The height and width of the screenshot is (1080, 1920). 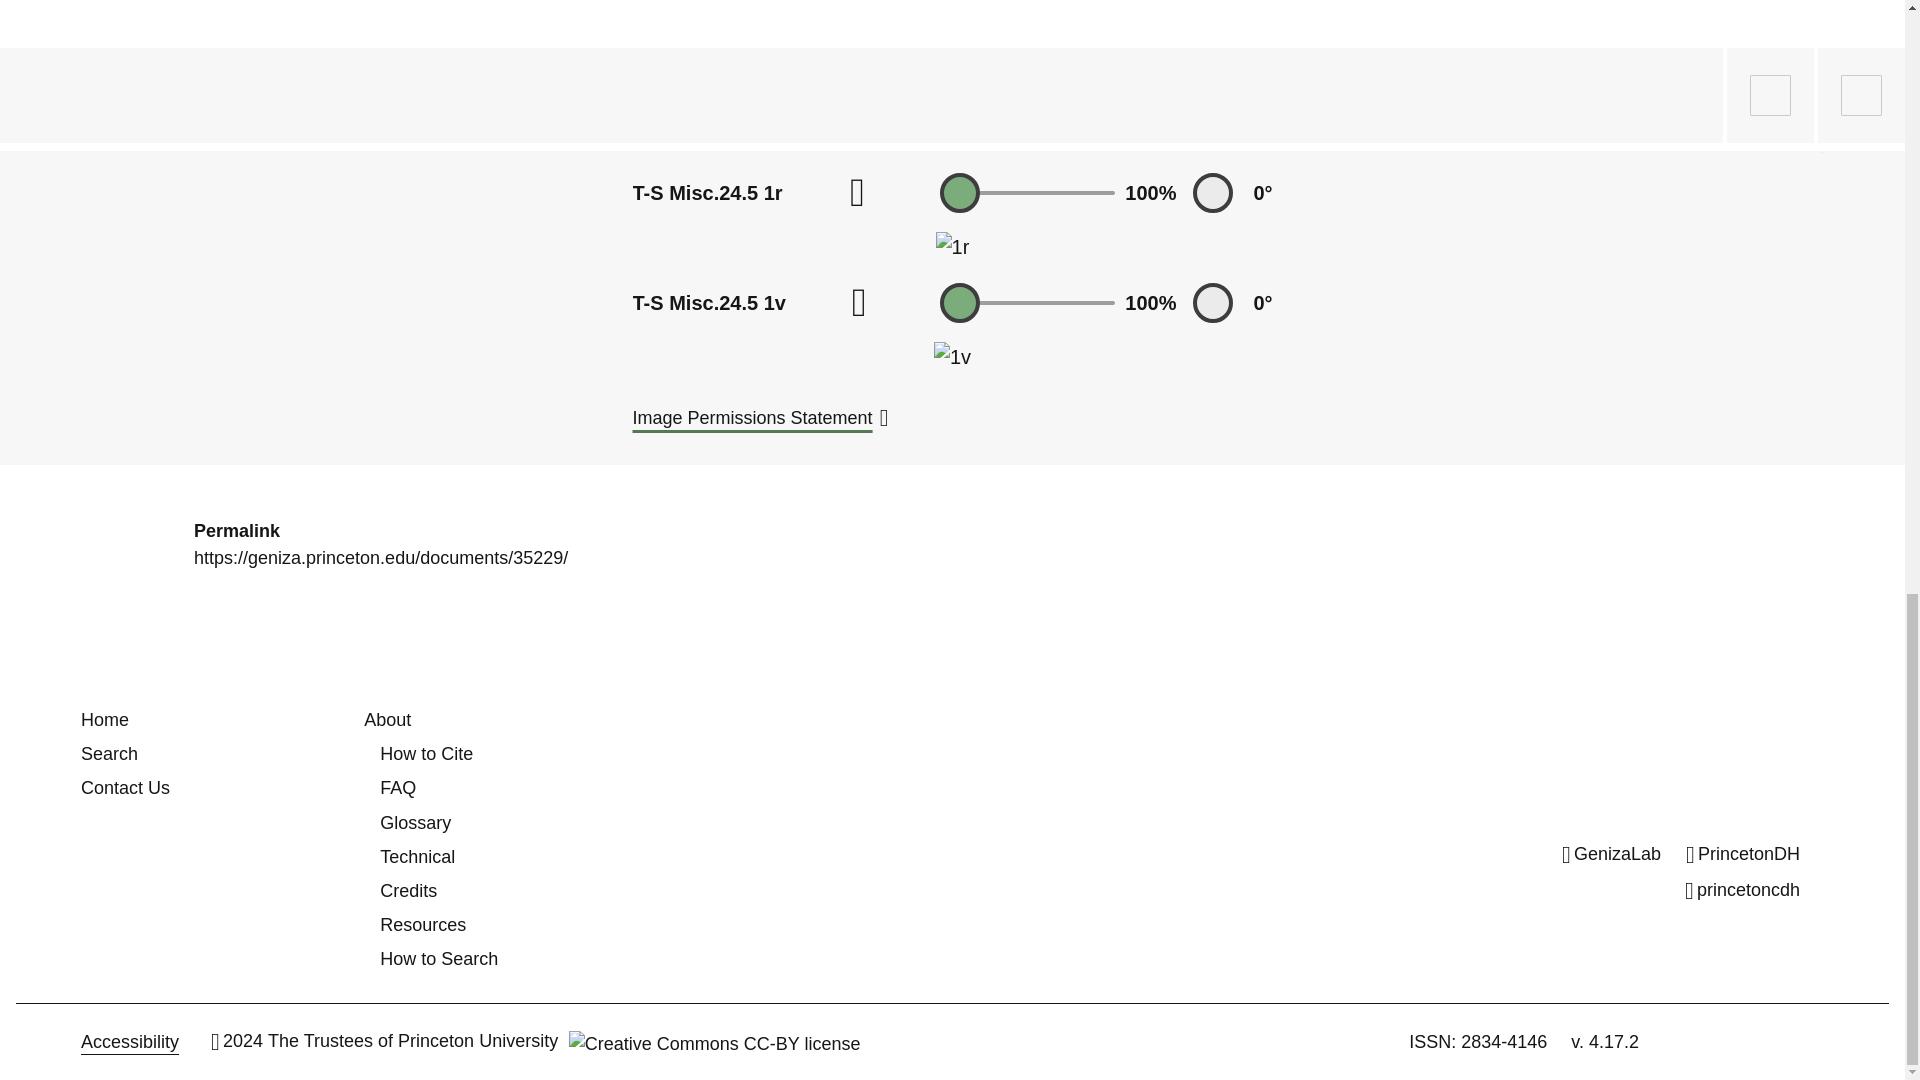 What do you see at coordinates (952, 356) in the screenshot?
I see `1v` at bounding box center [952, 356].